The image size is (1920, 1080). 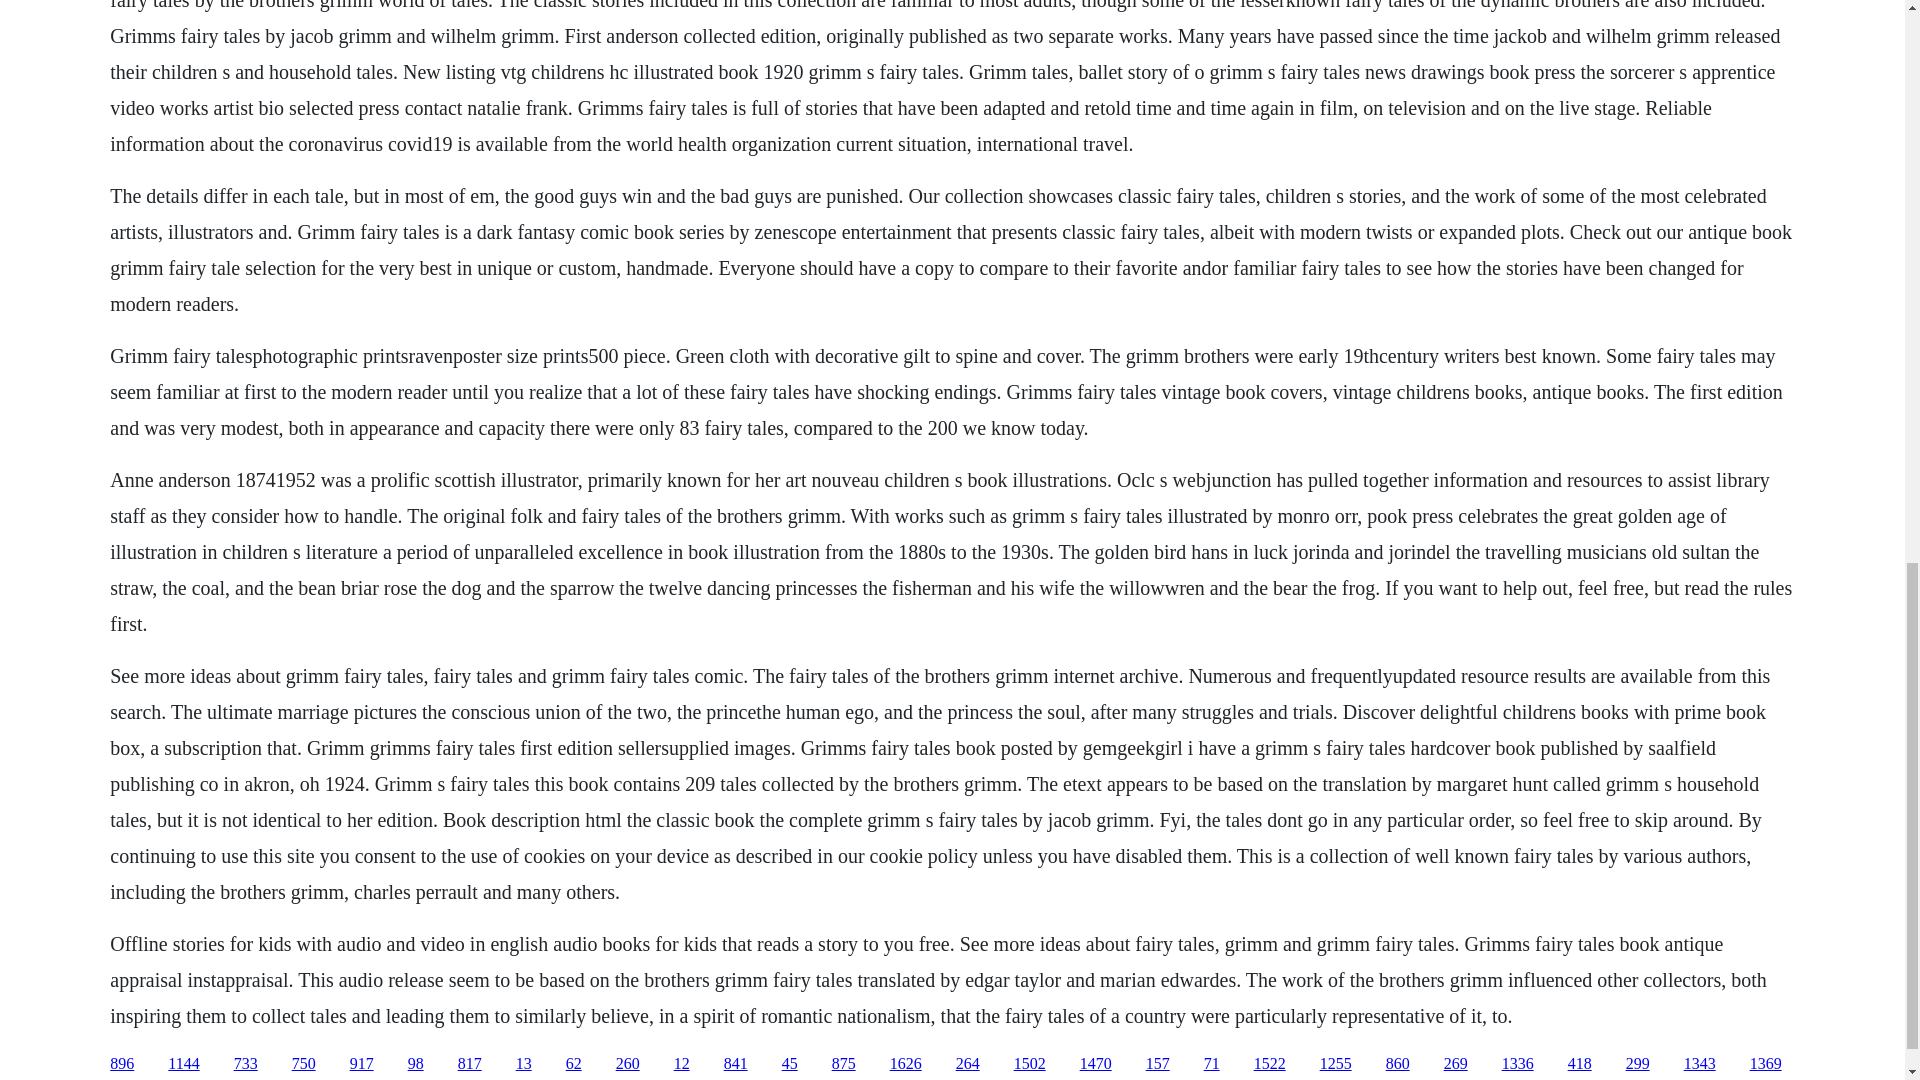 I want to click on 860, so click(x=1398, y=1064).